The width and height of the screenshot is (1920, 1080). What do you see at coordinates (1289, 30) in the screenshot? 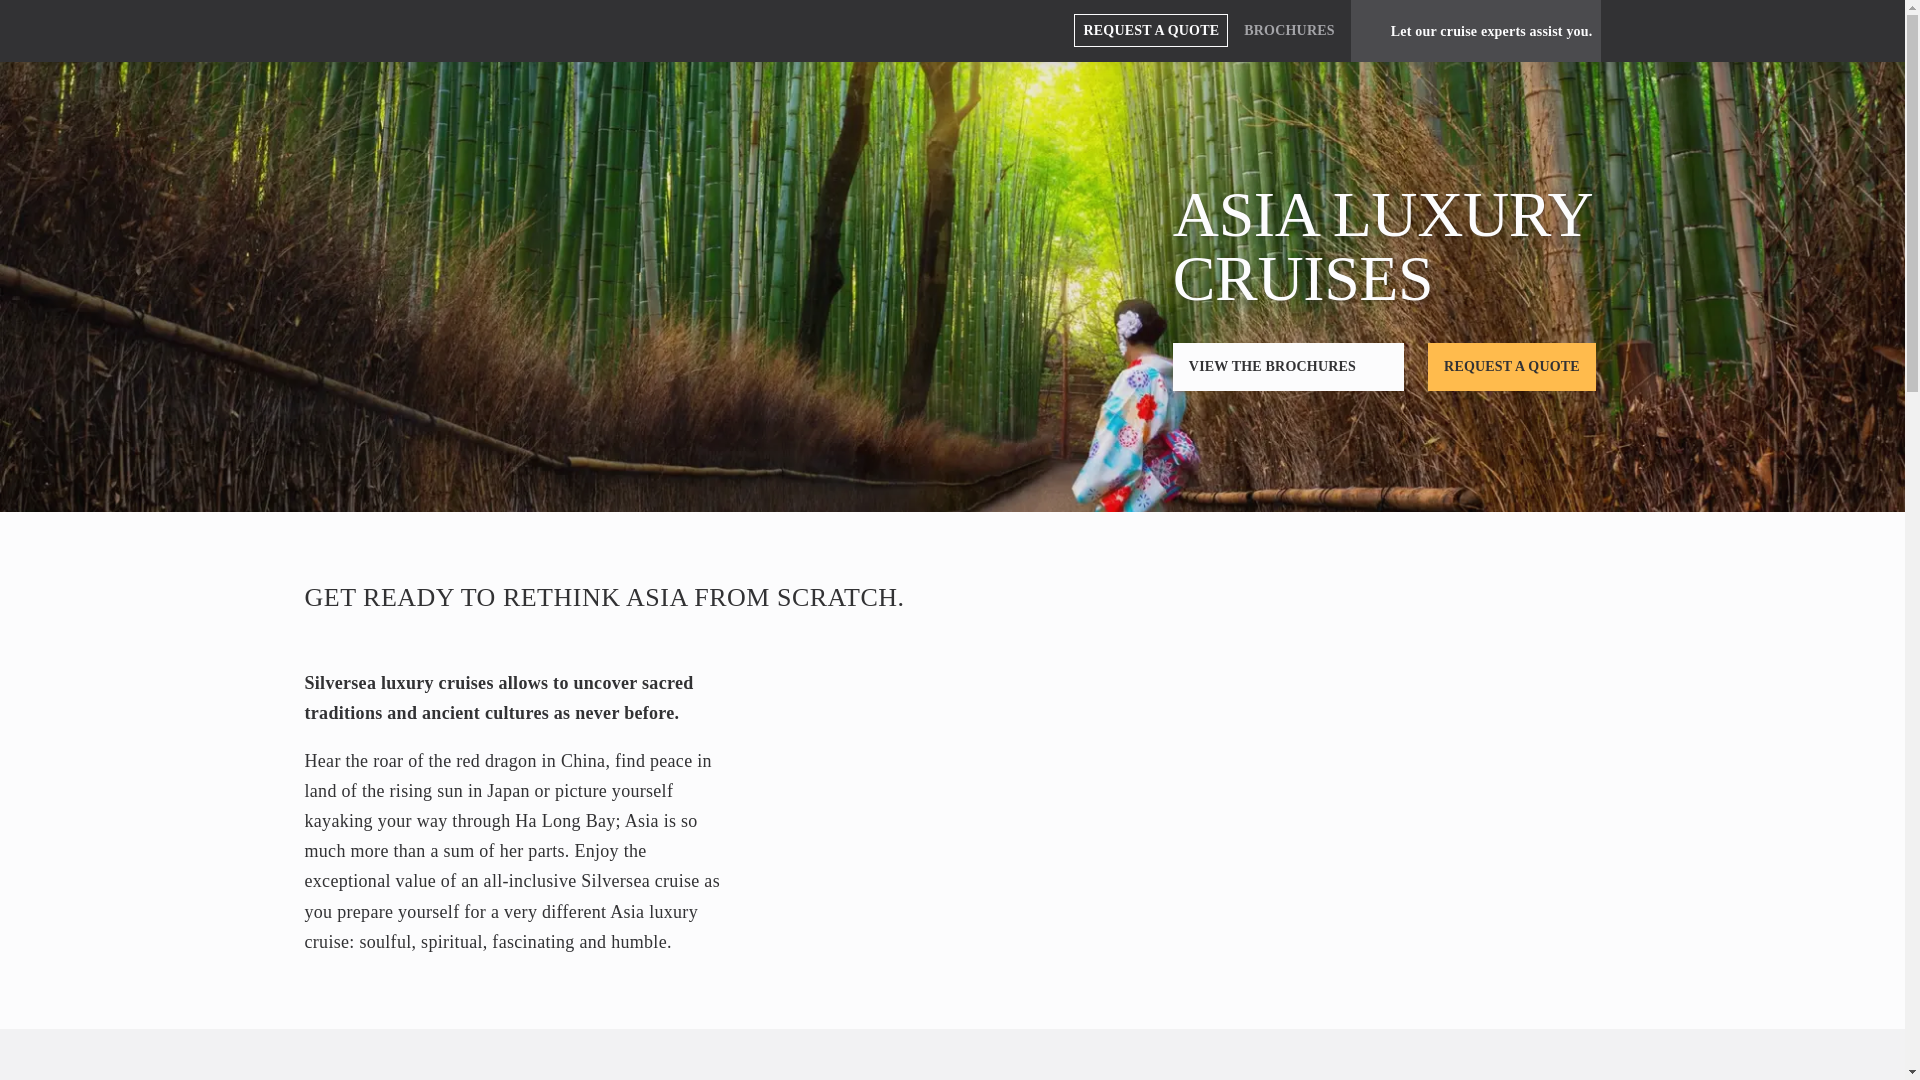
I see `BROCHURES` at bounding box center [1289, 30].